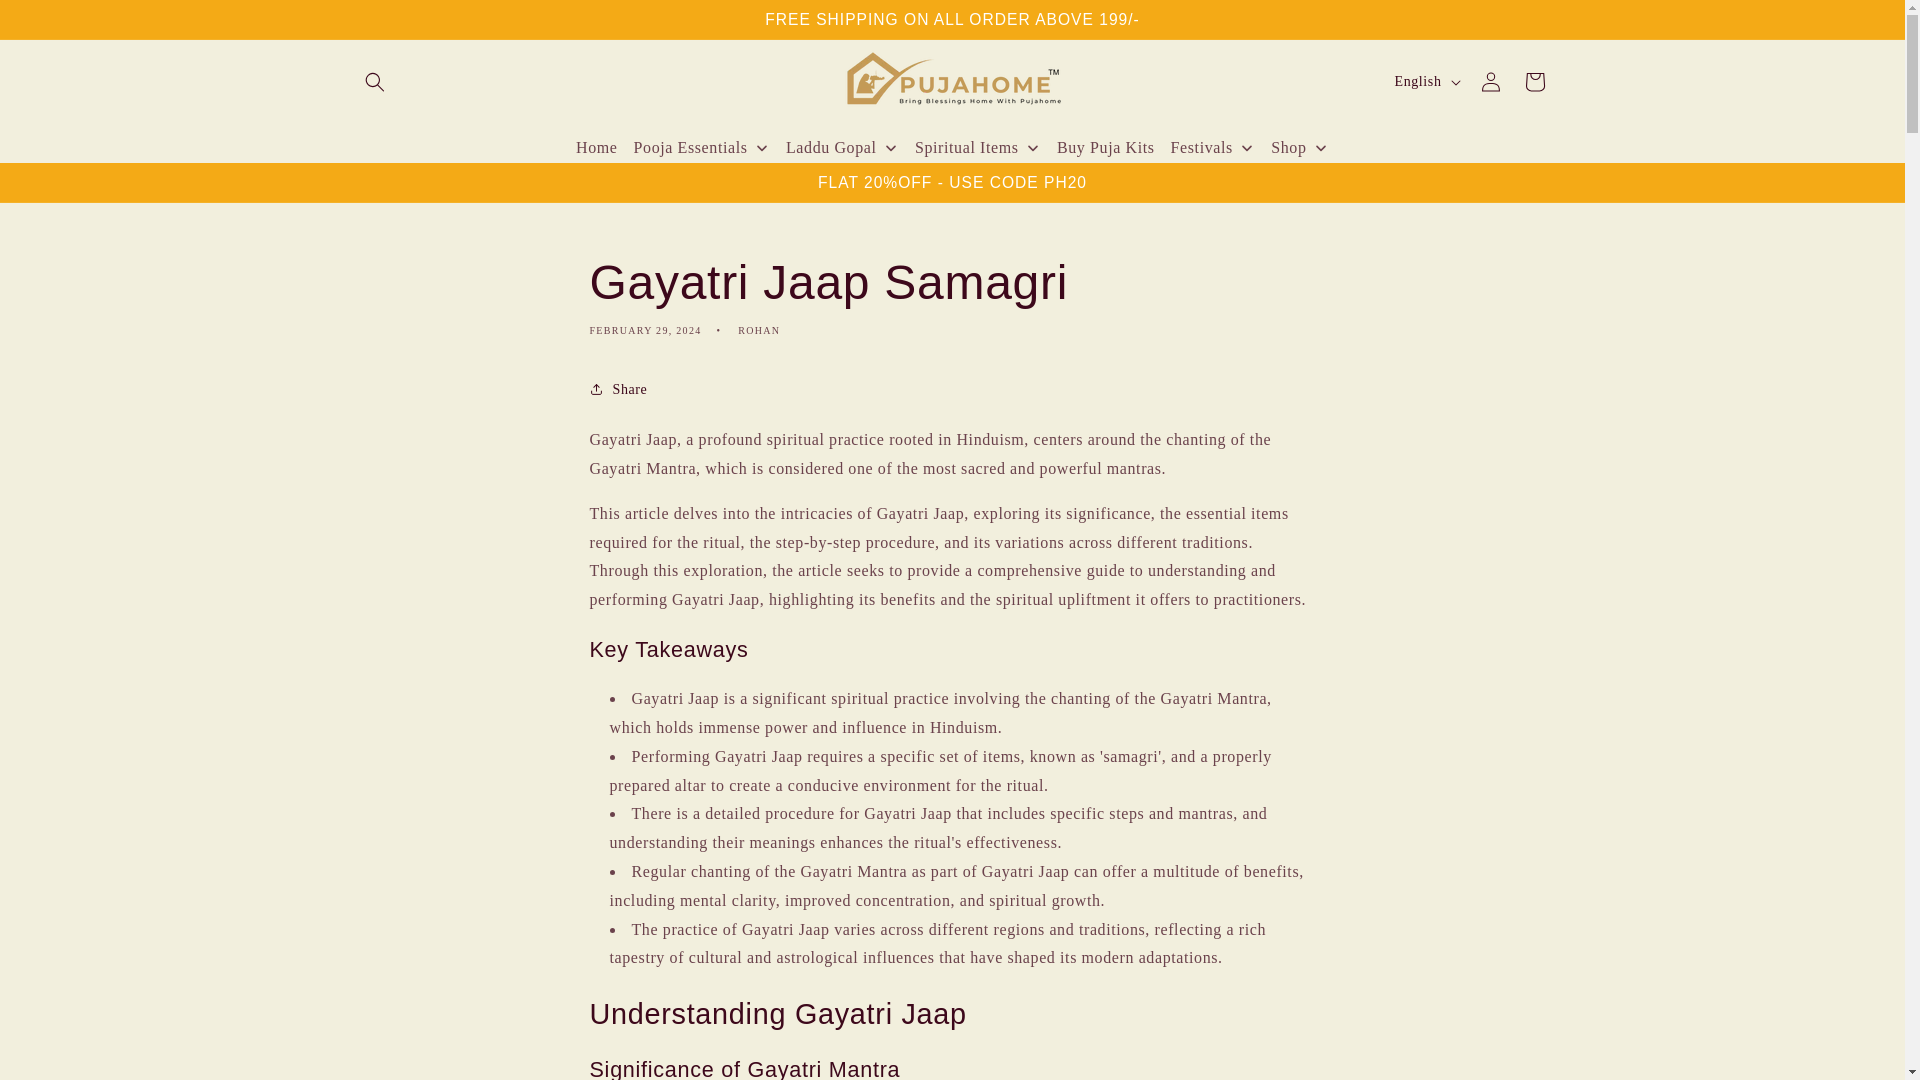 Image resolution: width=1920 pixels, height=1080 pixels. I want to click on Pooja Essentials, so click(701, 148).